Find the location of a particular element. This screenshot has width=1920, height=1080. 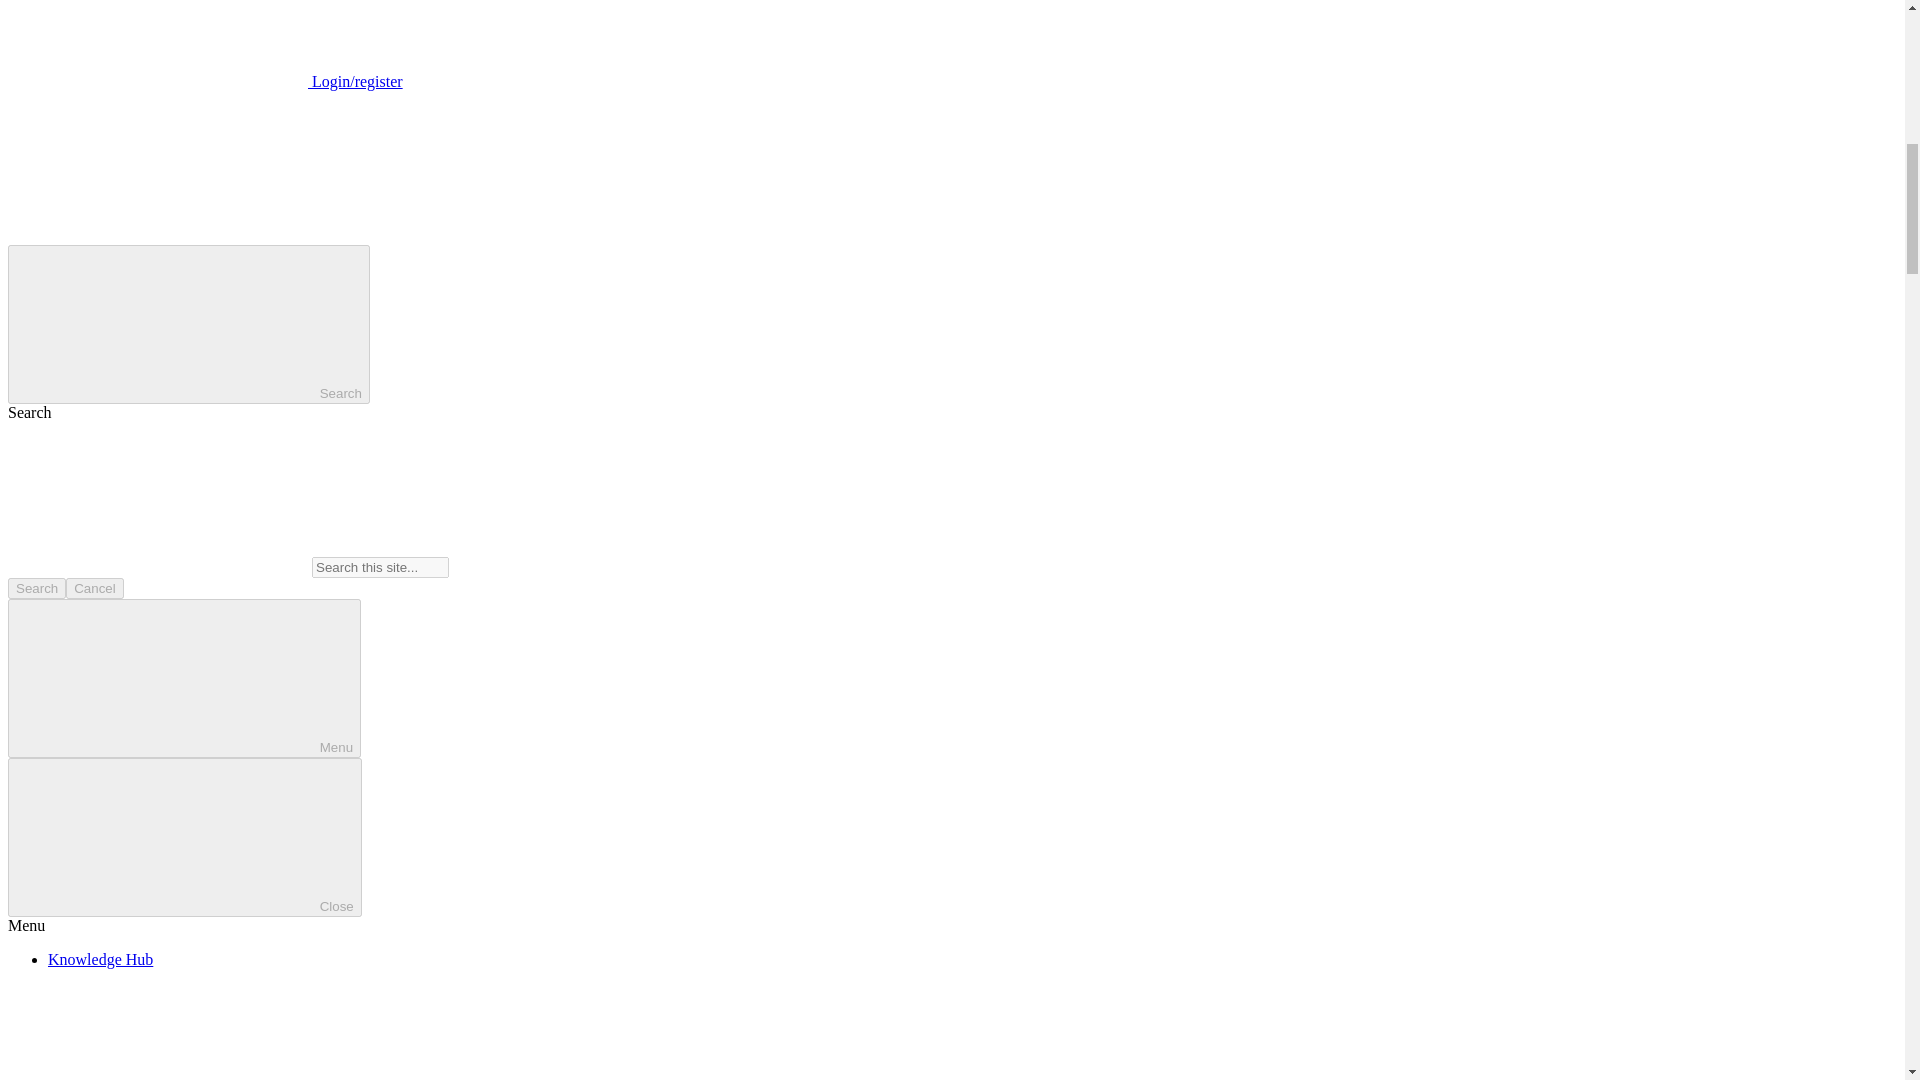

Beef and Lamb NZ is located at coordinates (157, 235).